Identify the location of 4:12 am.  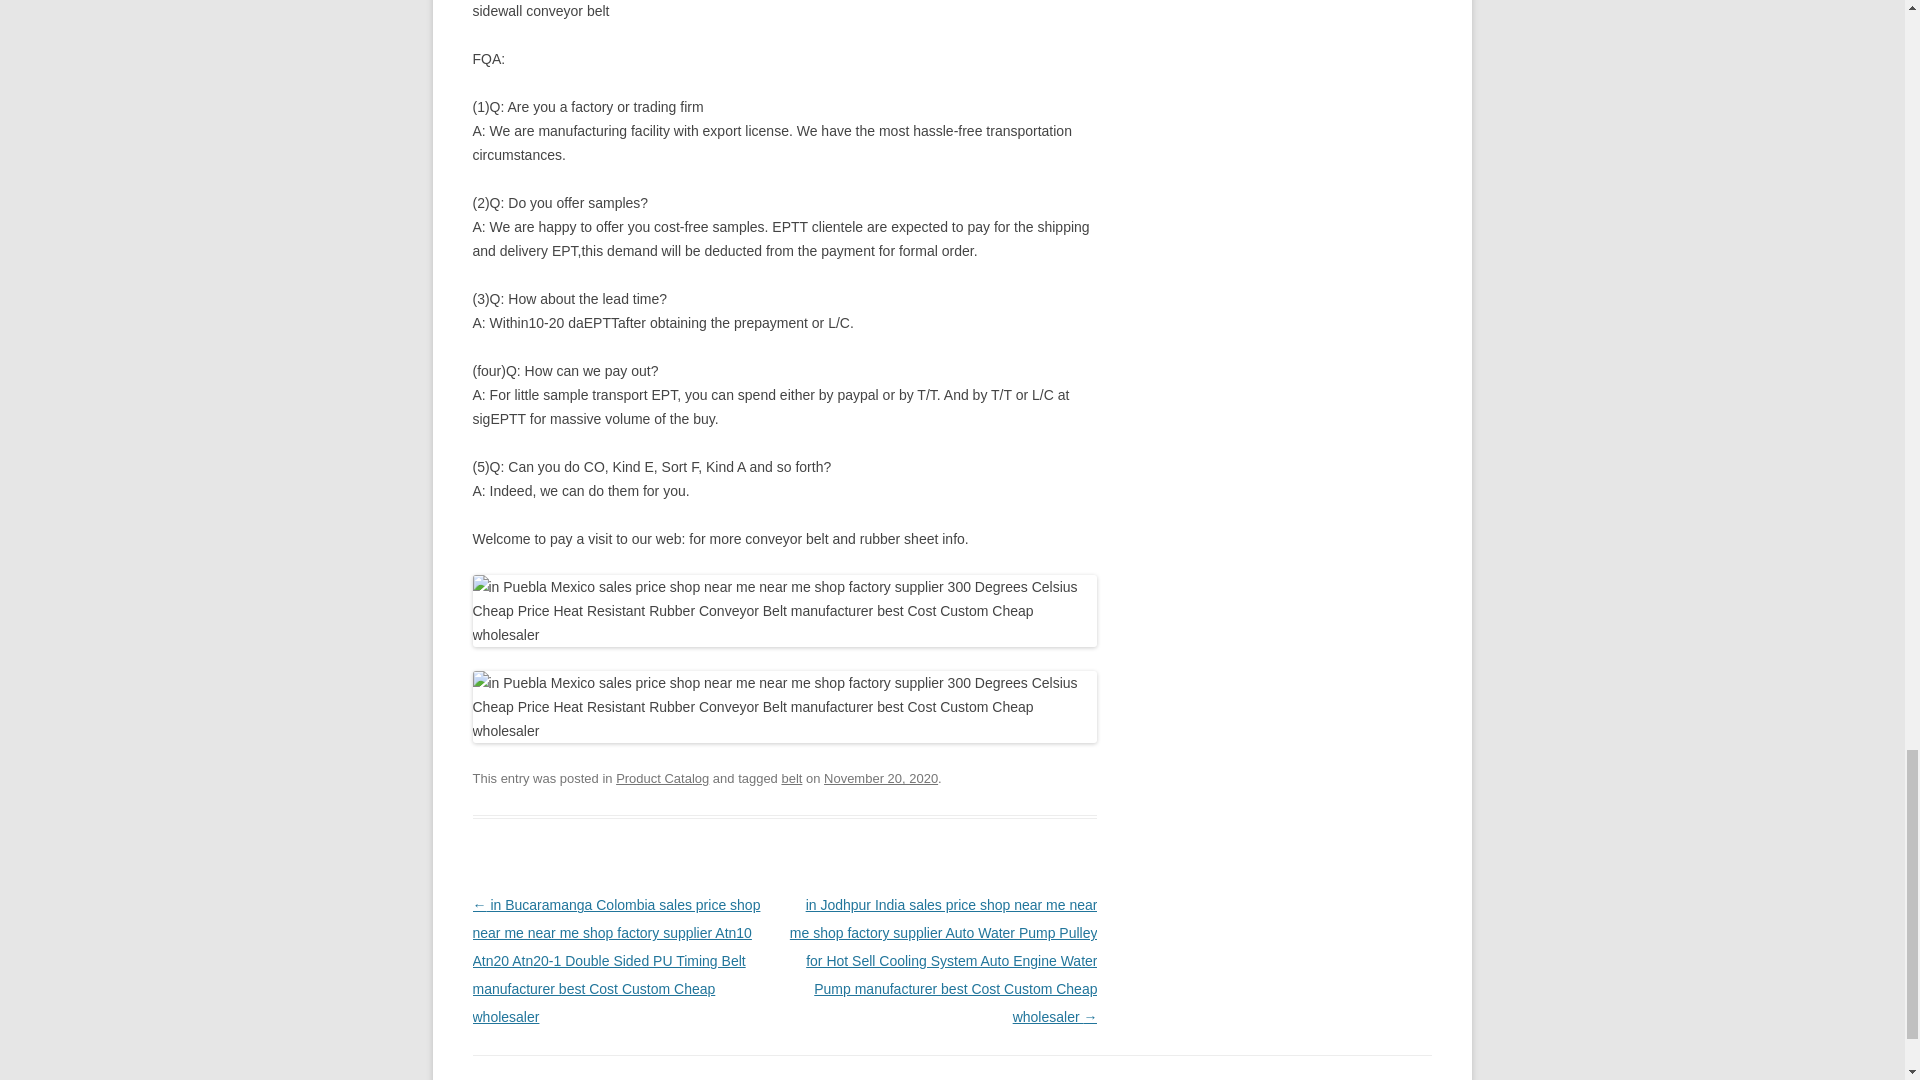
(880, 778).